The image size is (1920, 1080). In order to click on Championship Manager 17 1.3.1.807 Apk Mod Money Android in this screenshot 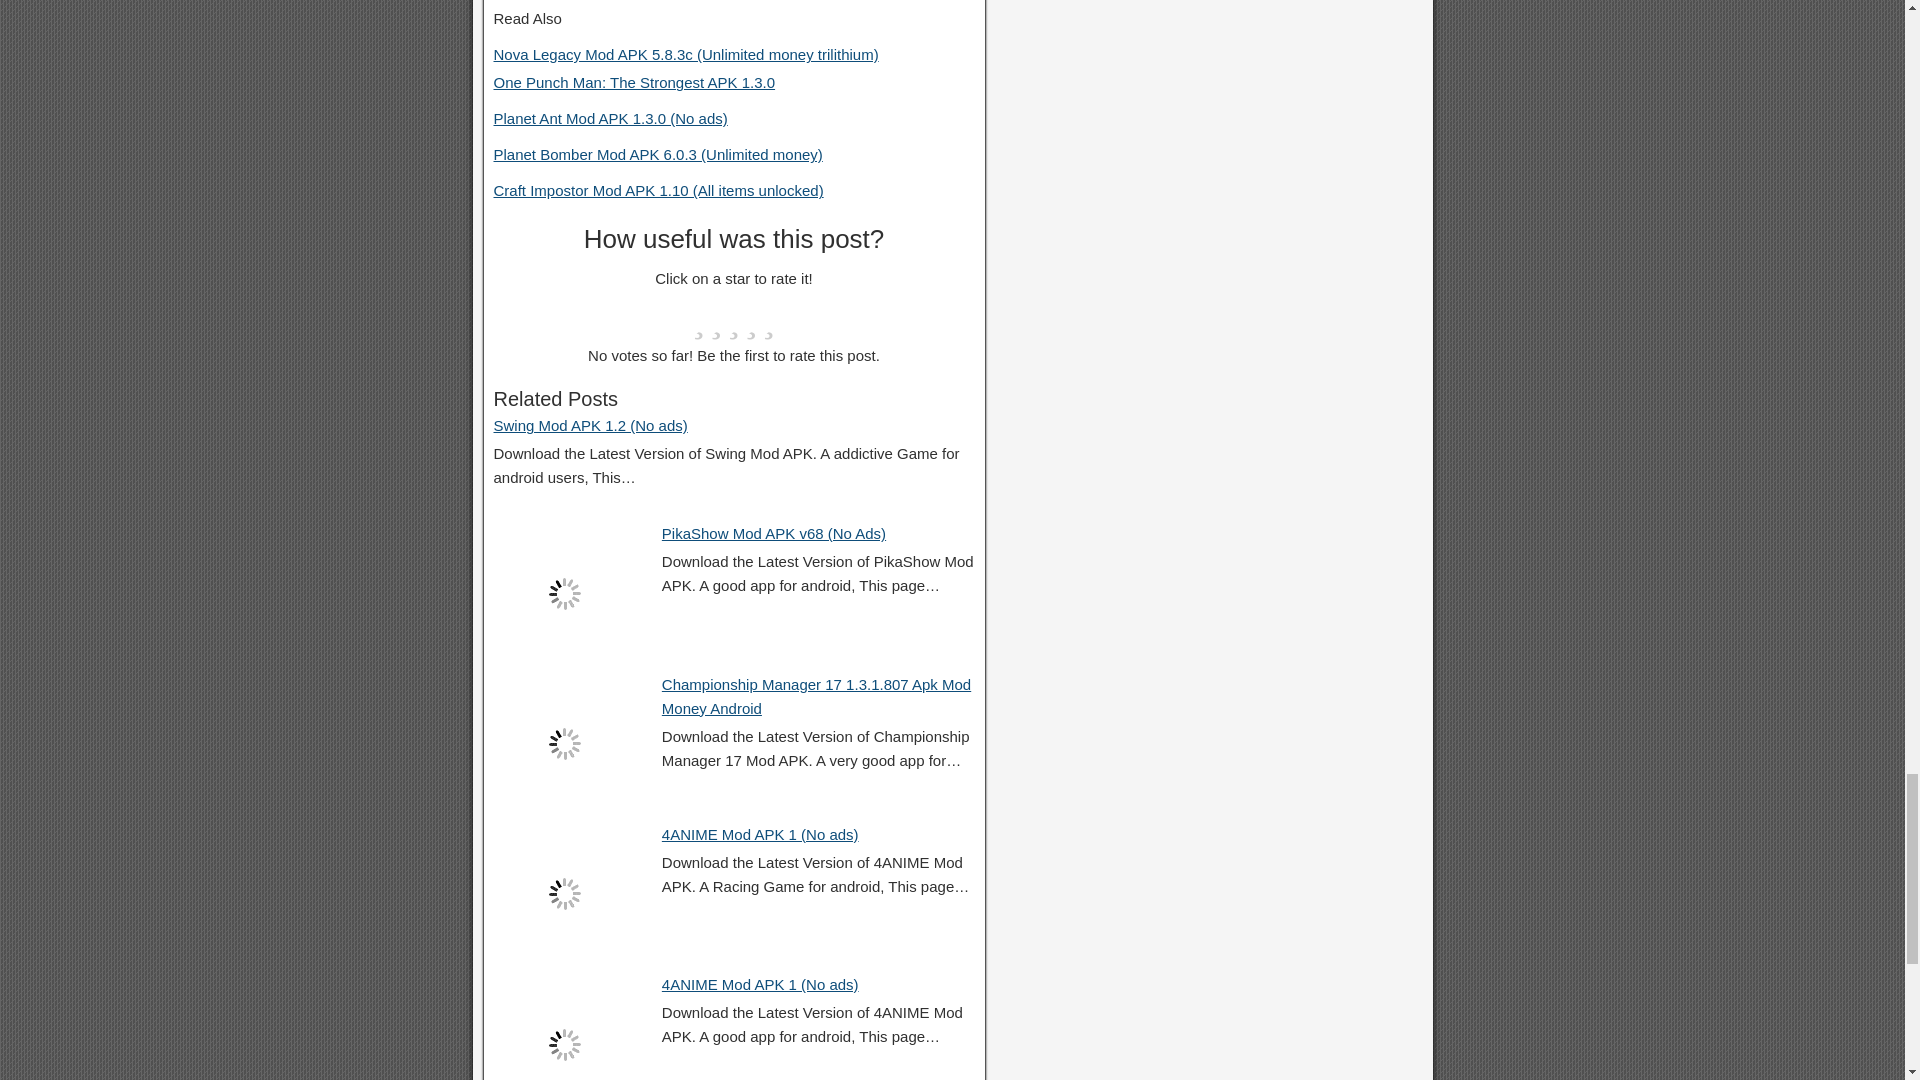, I will do `click(816, 696)`.